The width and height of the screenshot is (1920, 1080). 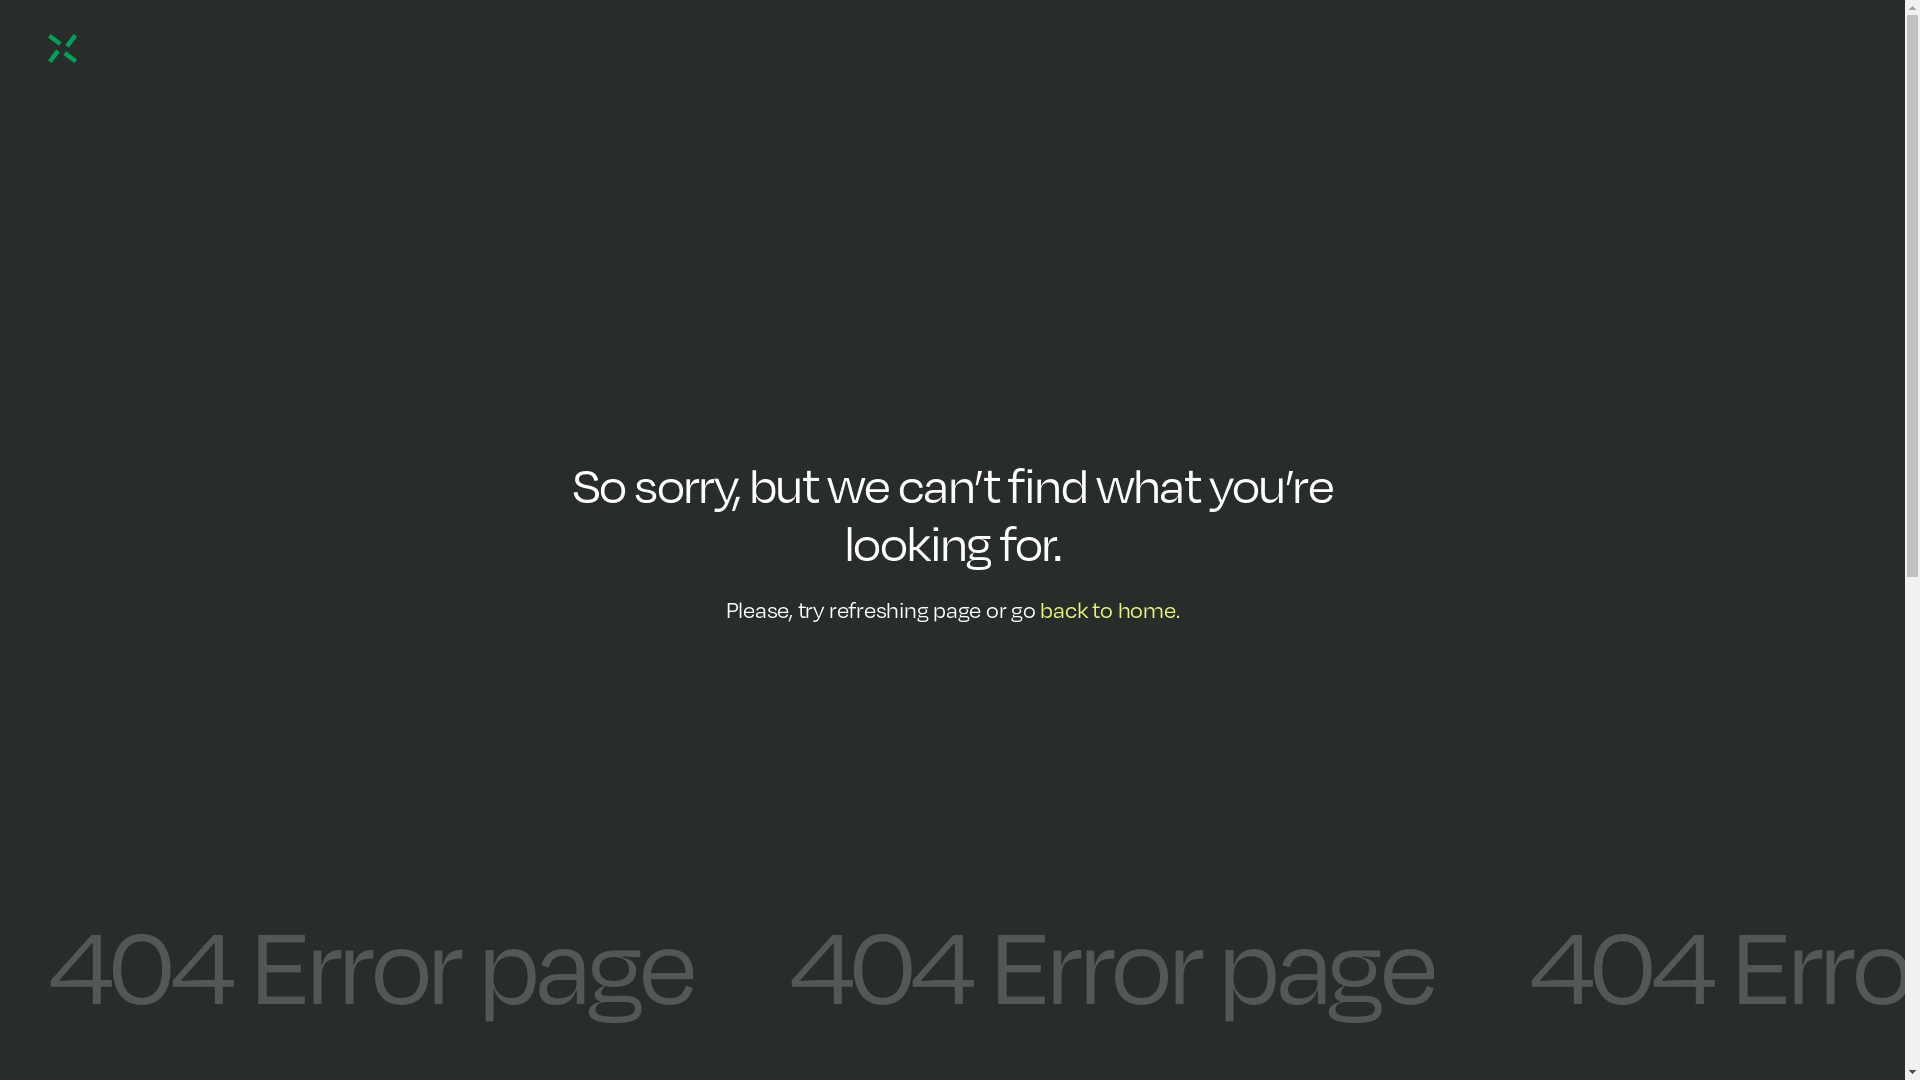 What do you see at coordinates (836, 50) in the screenshot?
I see `Master Data` at bounding box center [836, 50].